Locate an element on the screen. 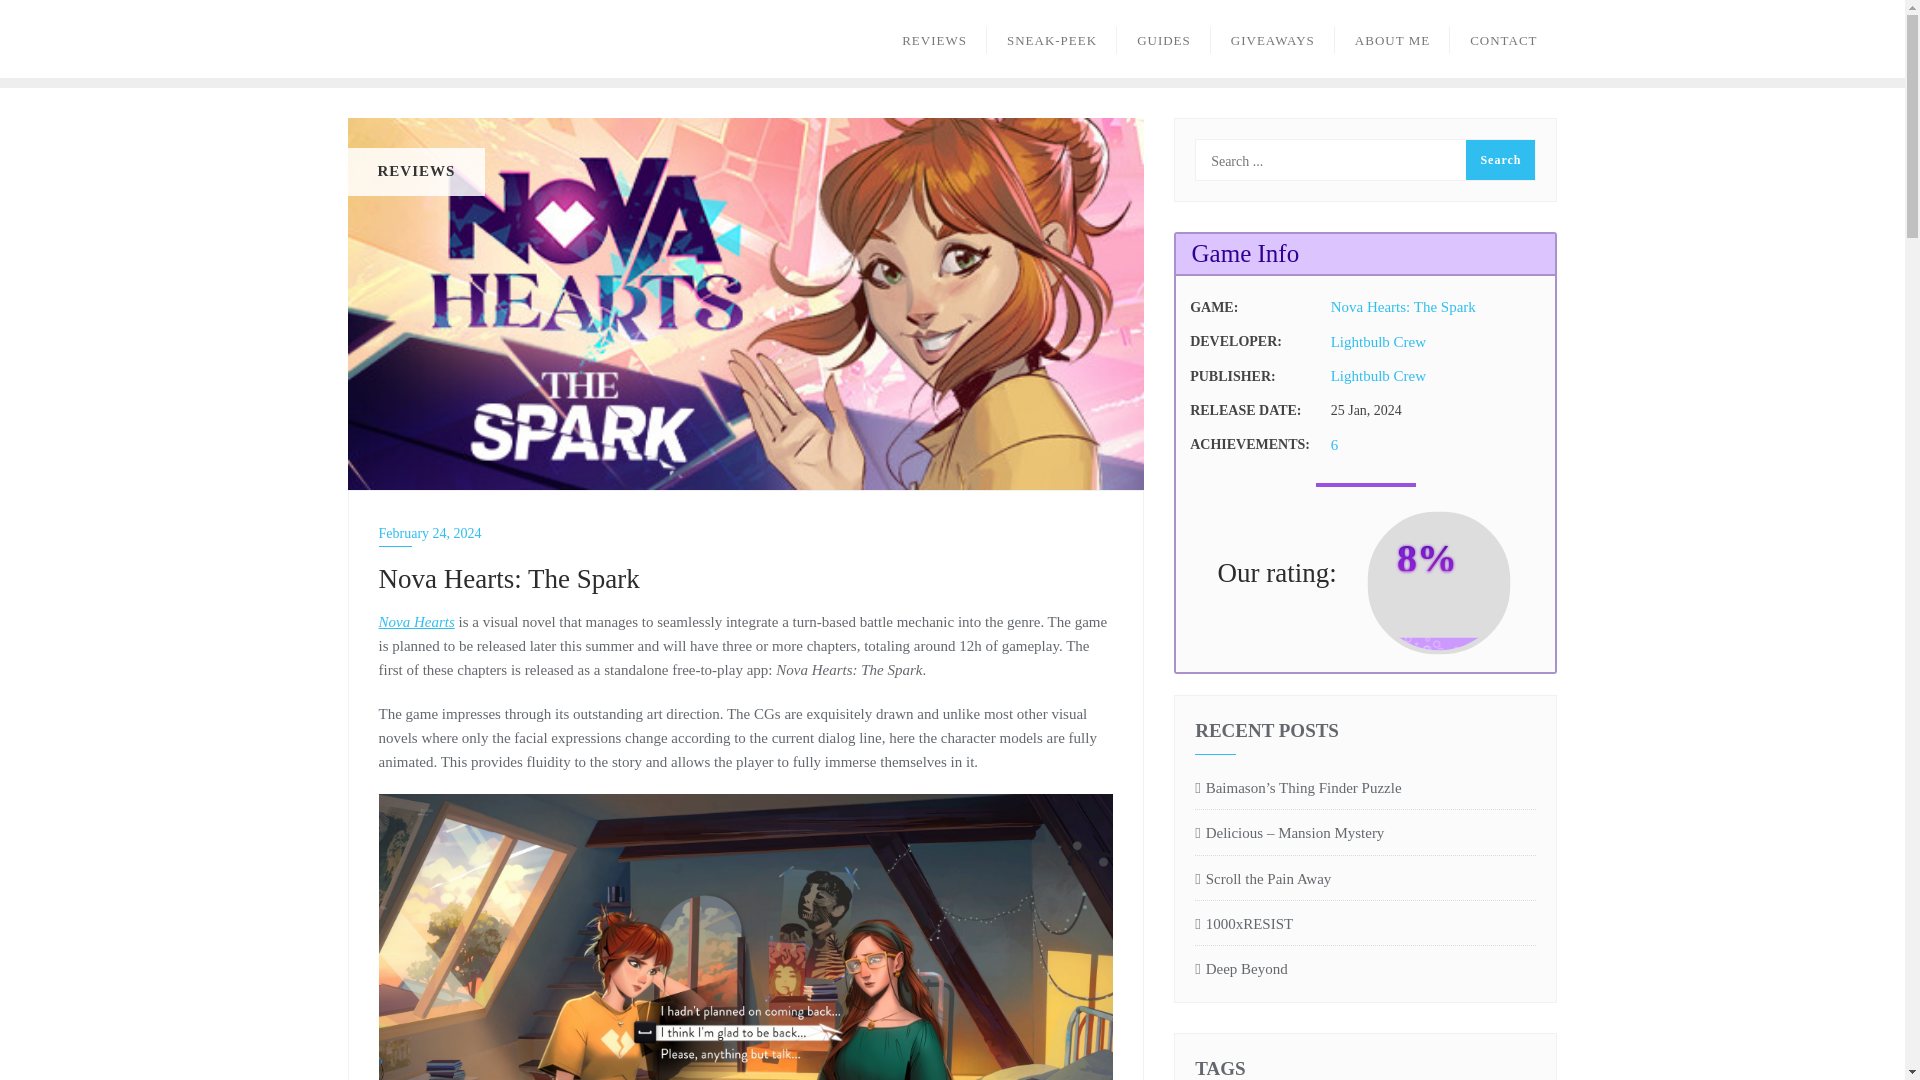 The width and height of the screenshot is (1920, 1080). Nova Hearts is located at coordinates (416, 622).